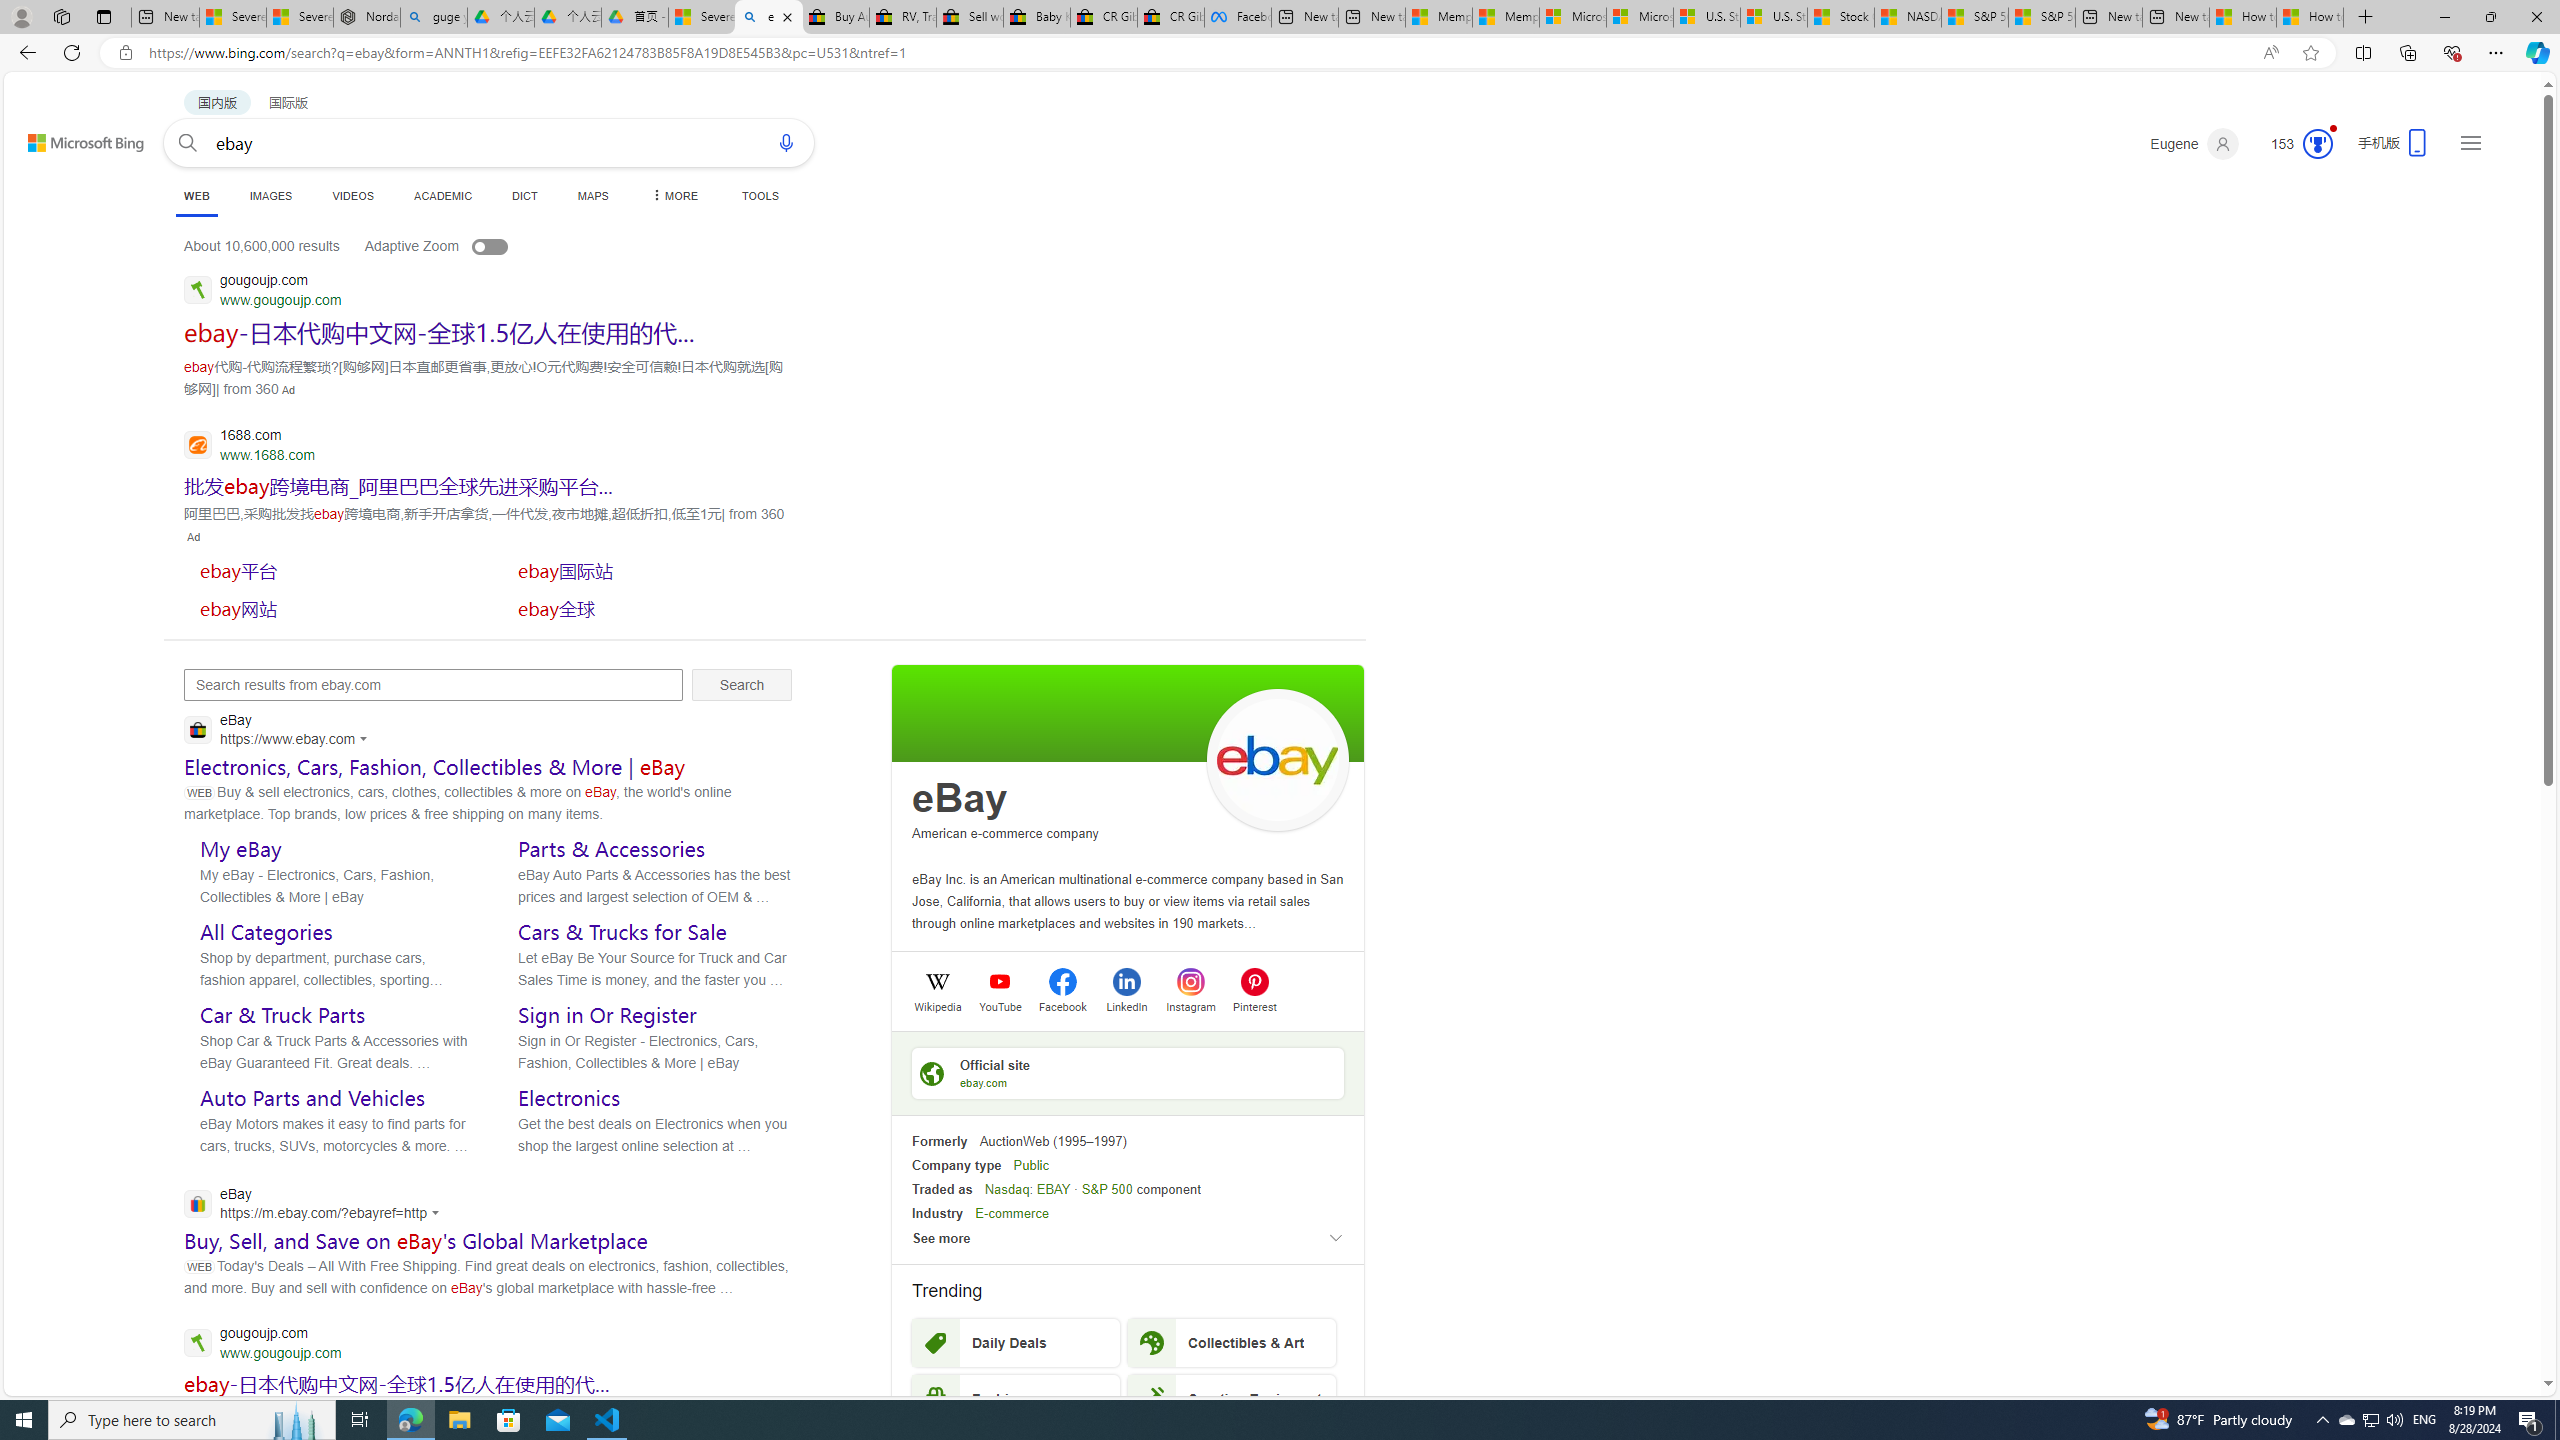 The width and height of the screenshot is (2560, 1440). Describe the element at coordinates (612, 849) in the screenshot. I see `Parts & Accessories` at that location.